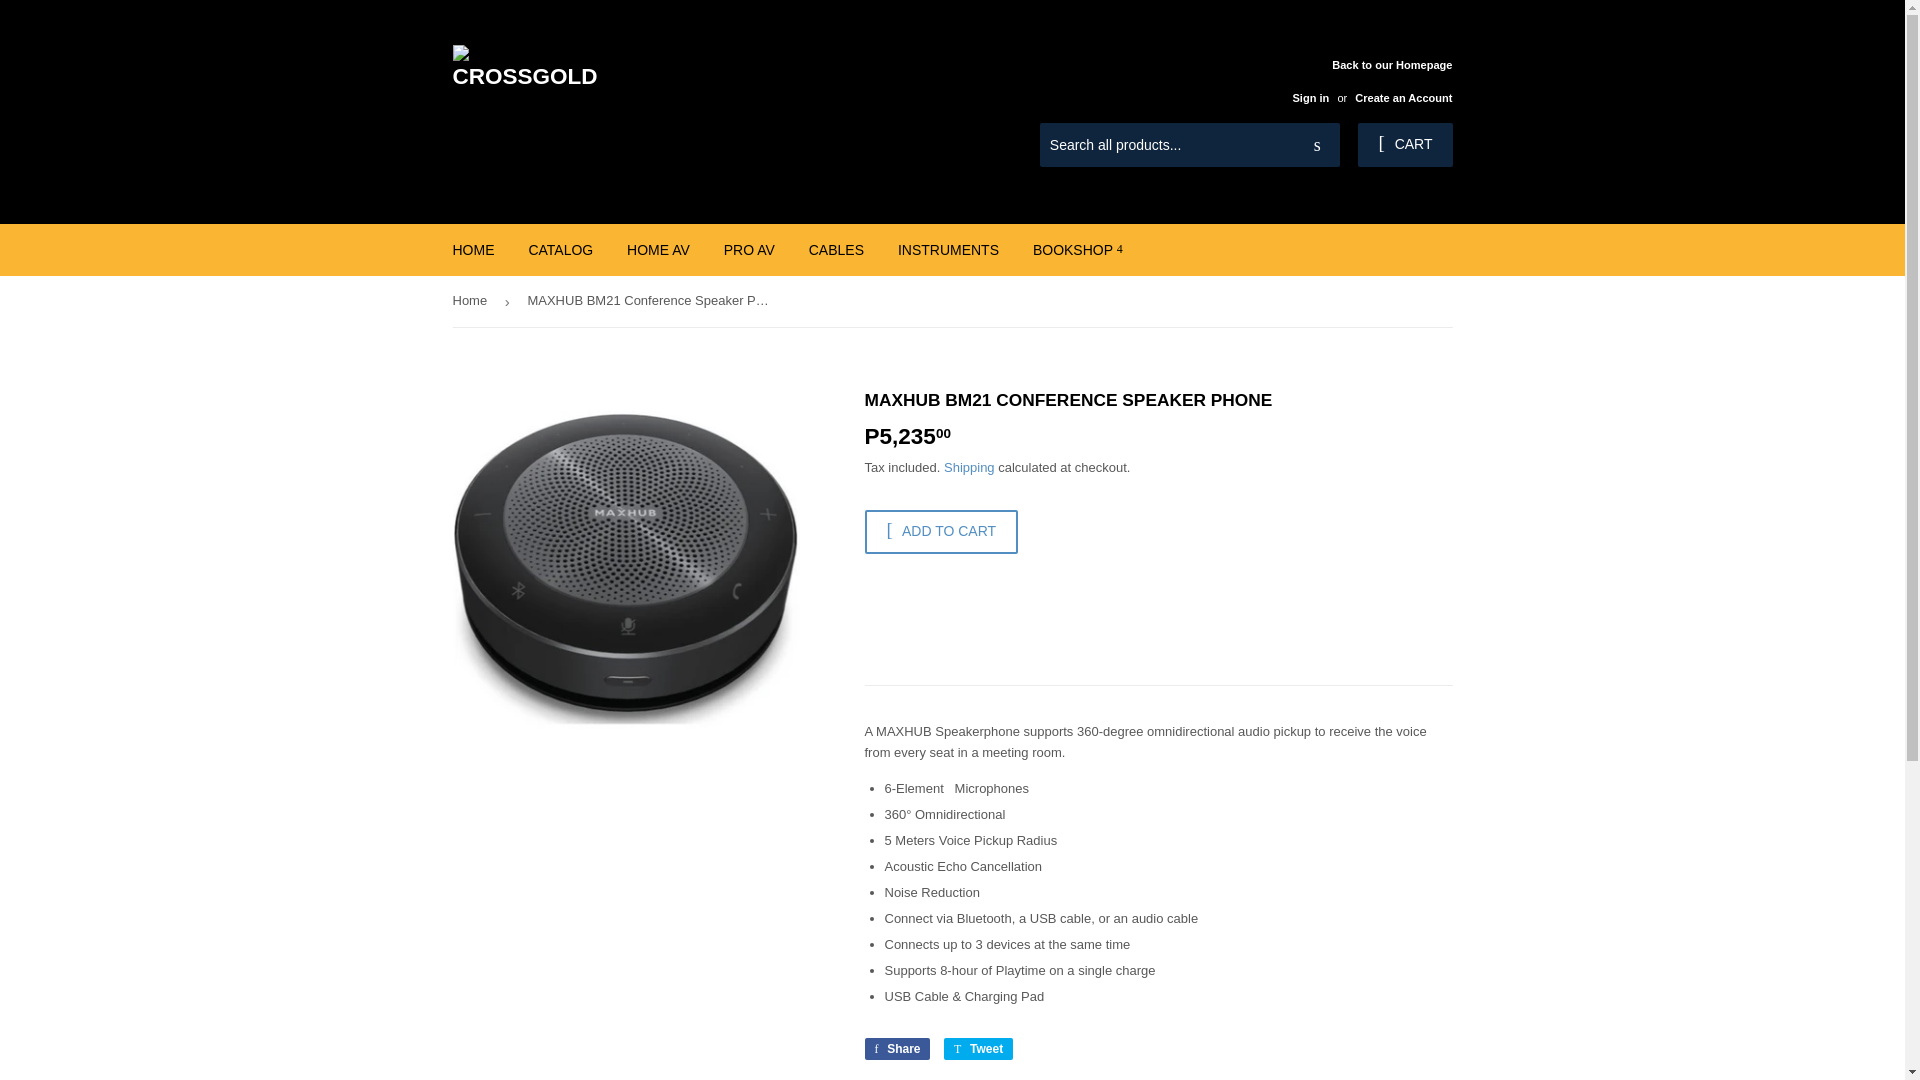 This screenshot has width=1920, height=1080. I want to click on Search, so click(1317, 146).